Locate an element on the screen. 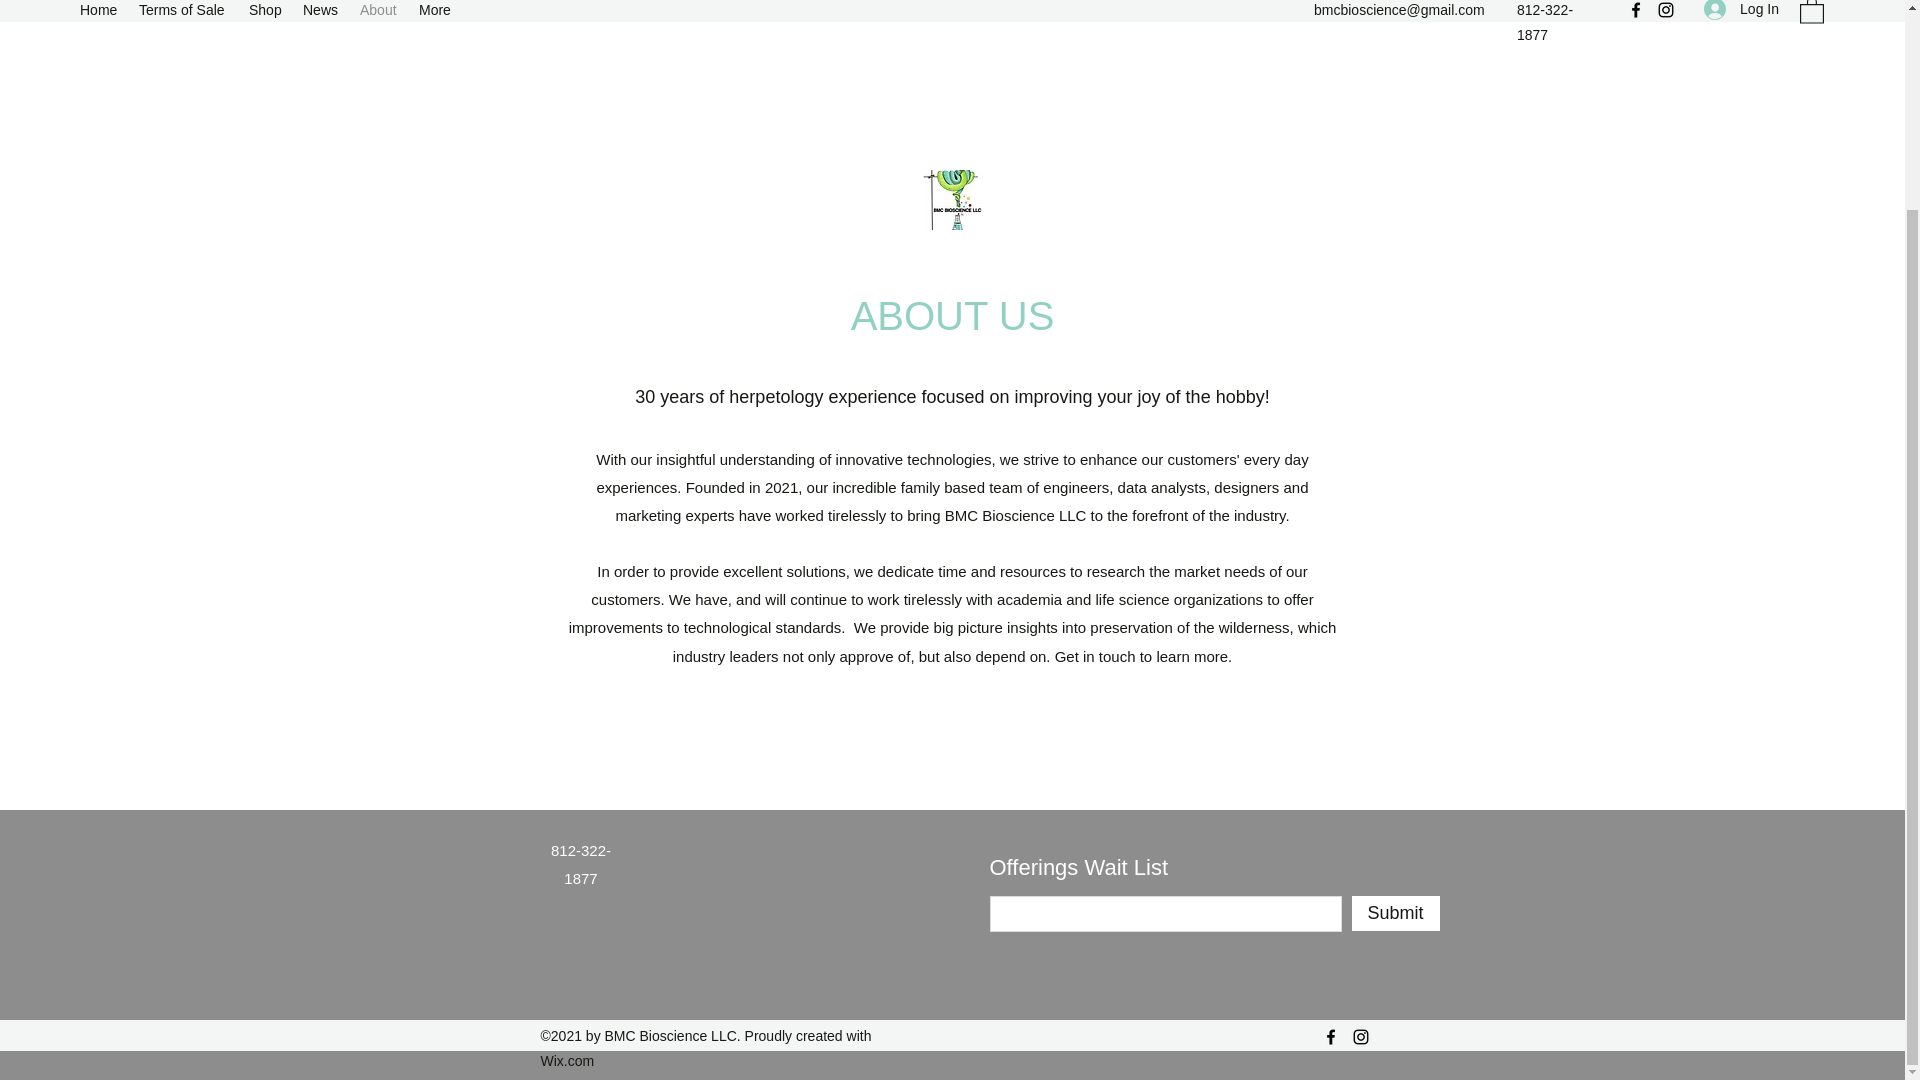 This screenshot has width=1920, height=1080. Log In is located at coordinates (1741, 14).